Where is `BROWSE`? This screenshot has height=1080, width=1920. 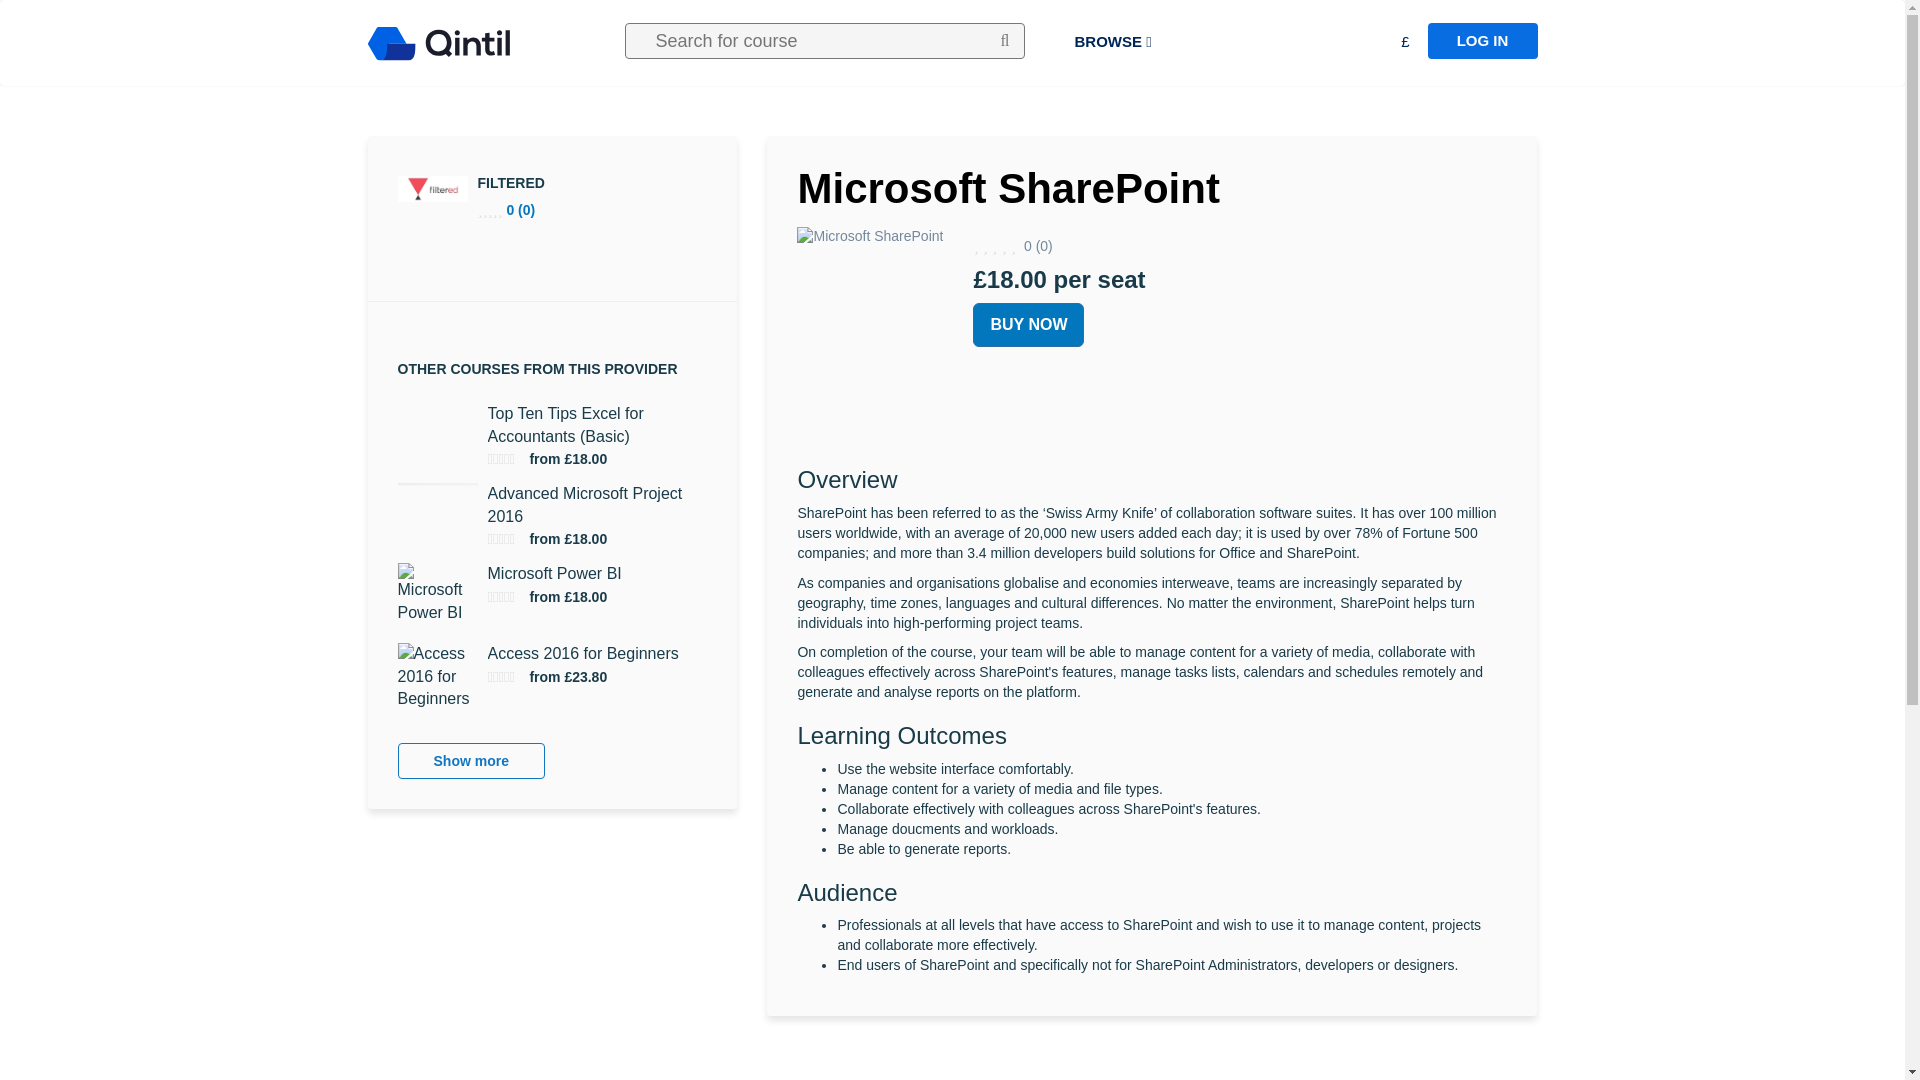
BROWSE is located at coordinates (1112, 42).